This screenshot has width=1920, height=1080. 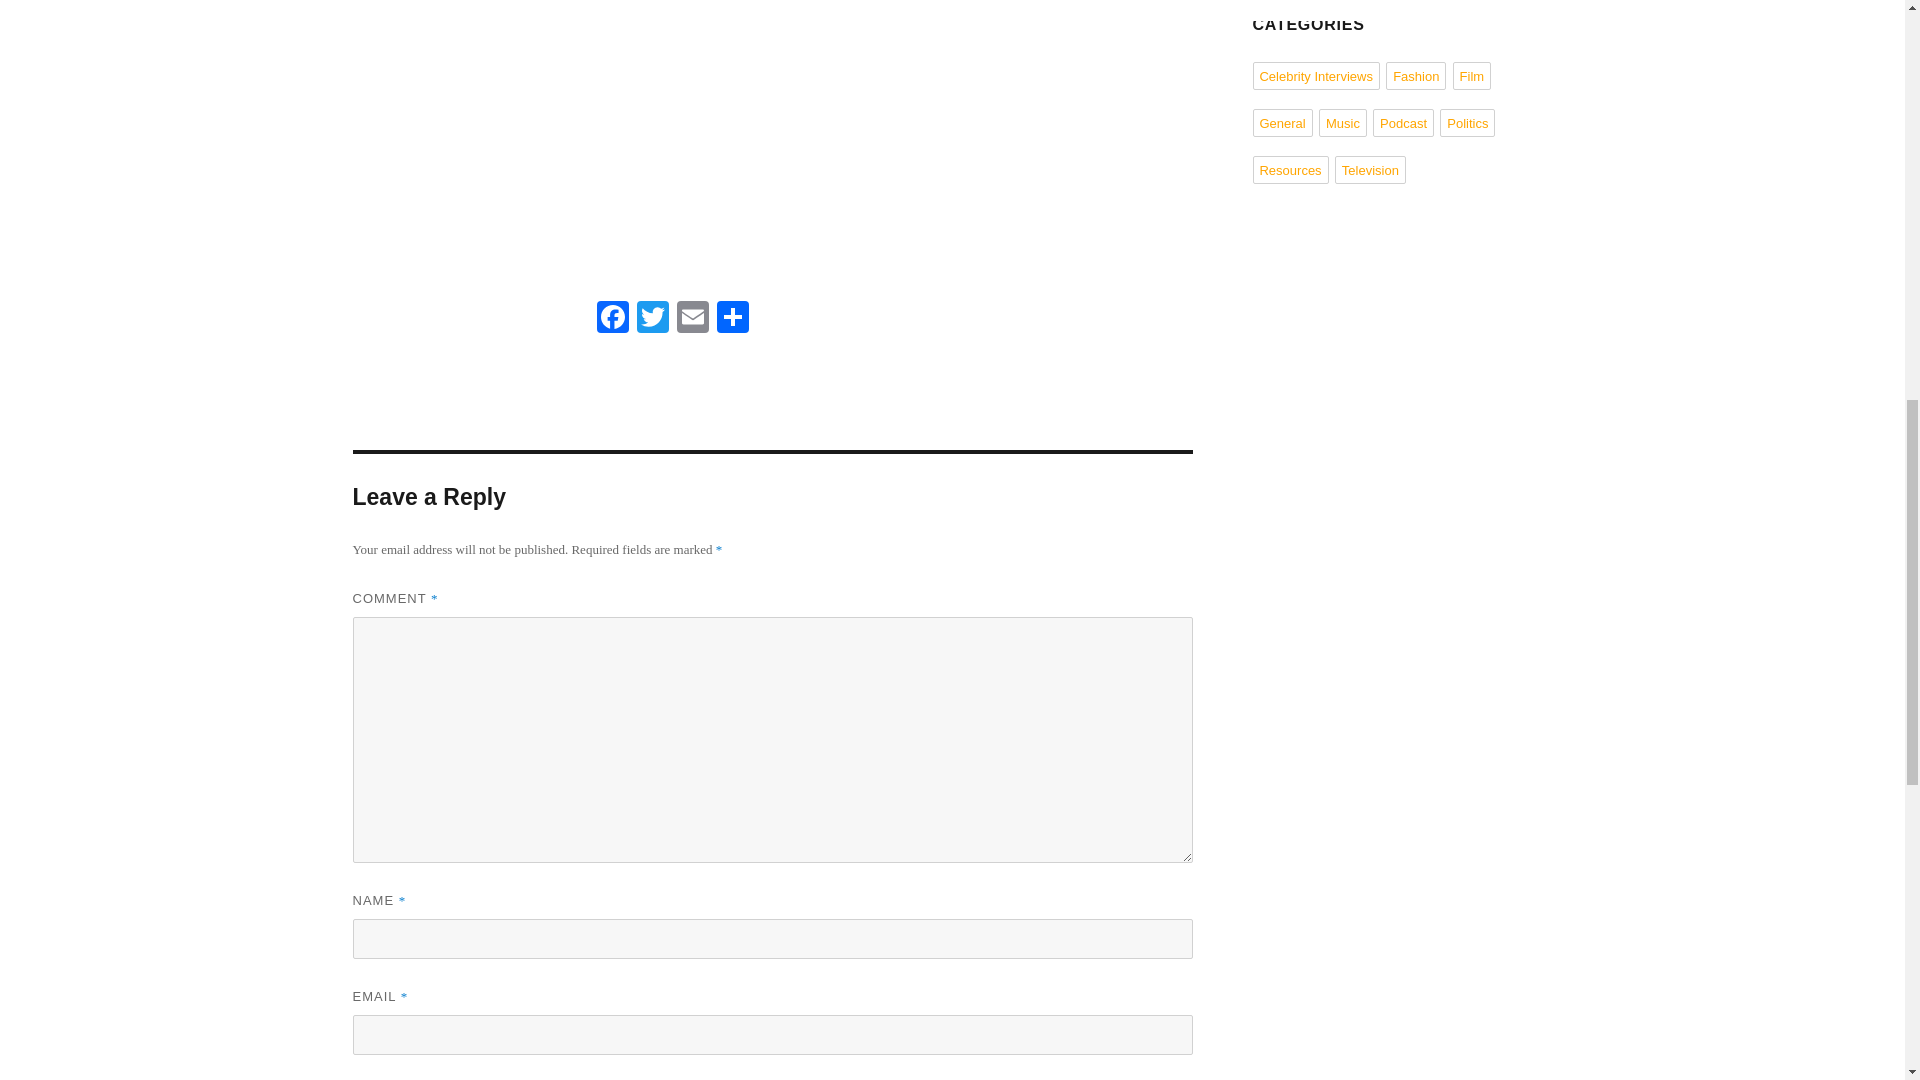 I want to click on Facebook, so click(x=611, y=320).